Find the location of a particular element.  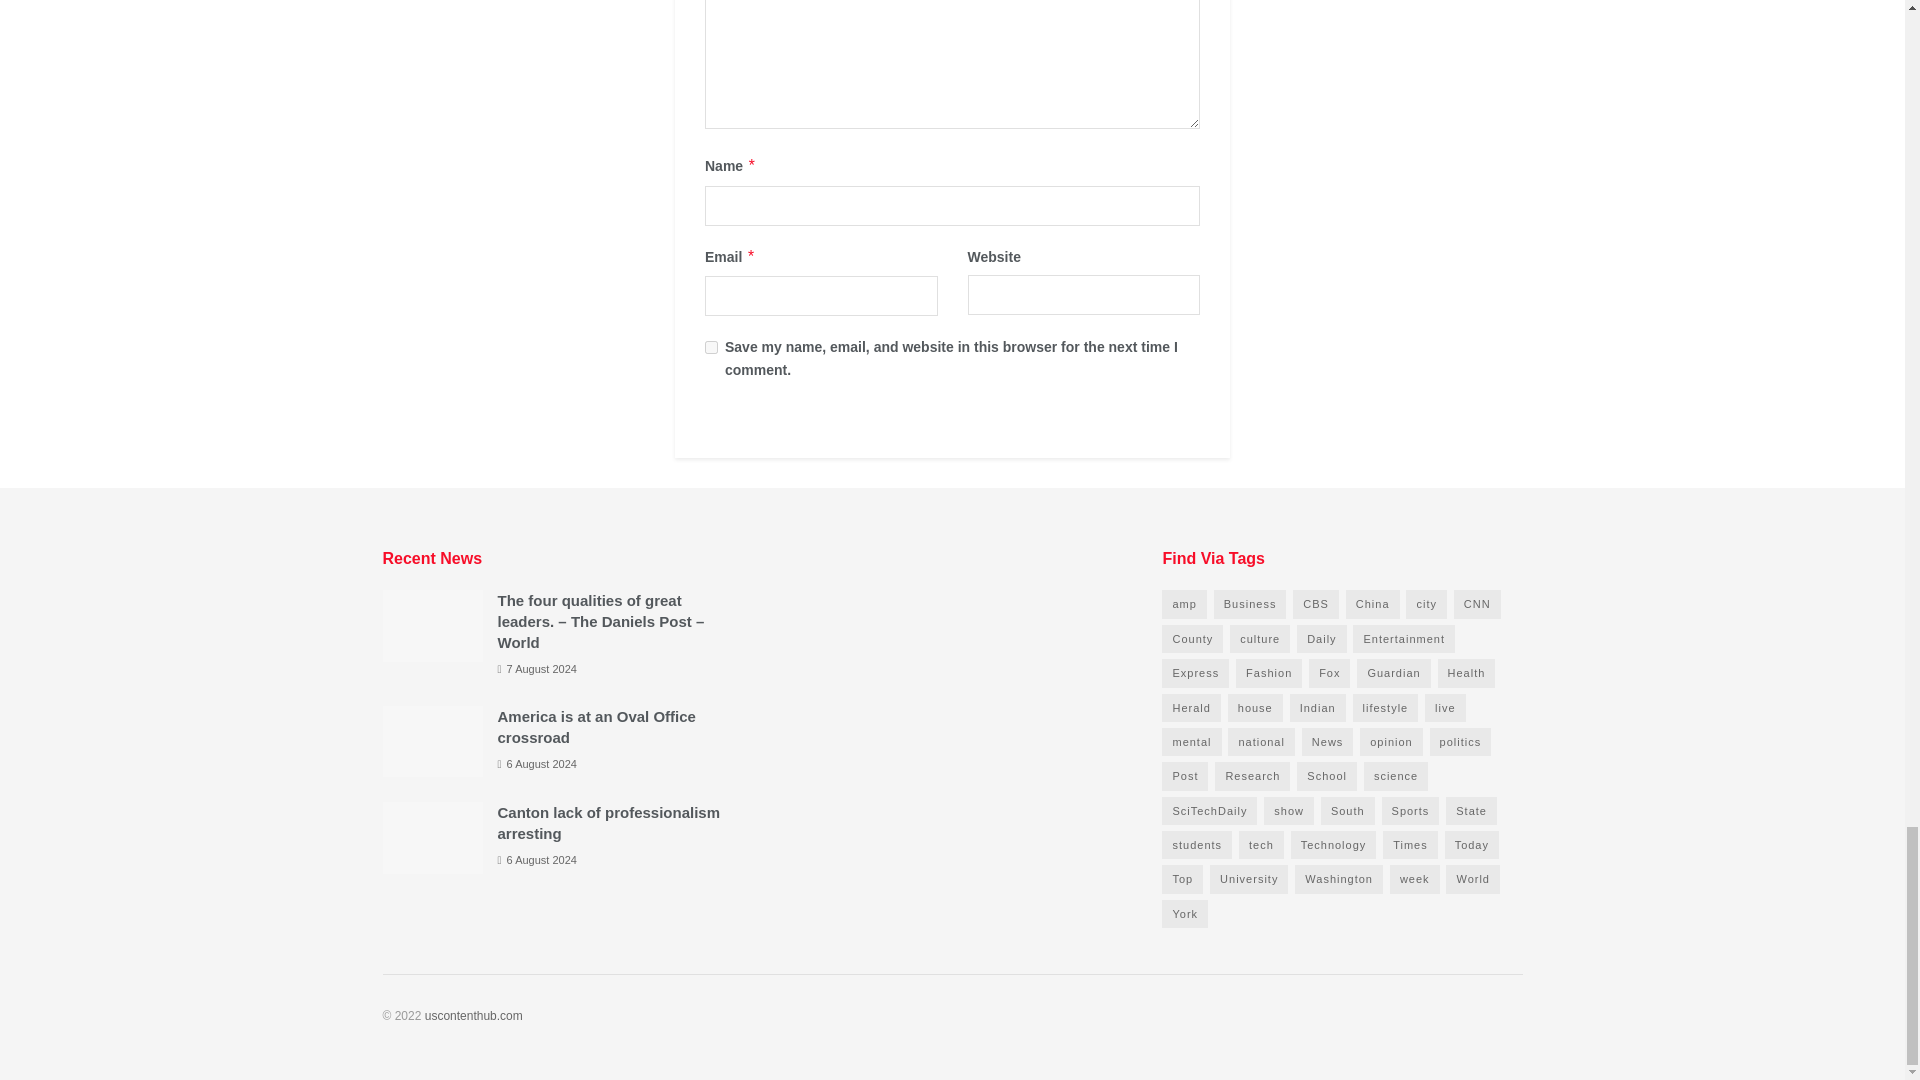

Premium news  is located at coordinates (473, 1015).